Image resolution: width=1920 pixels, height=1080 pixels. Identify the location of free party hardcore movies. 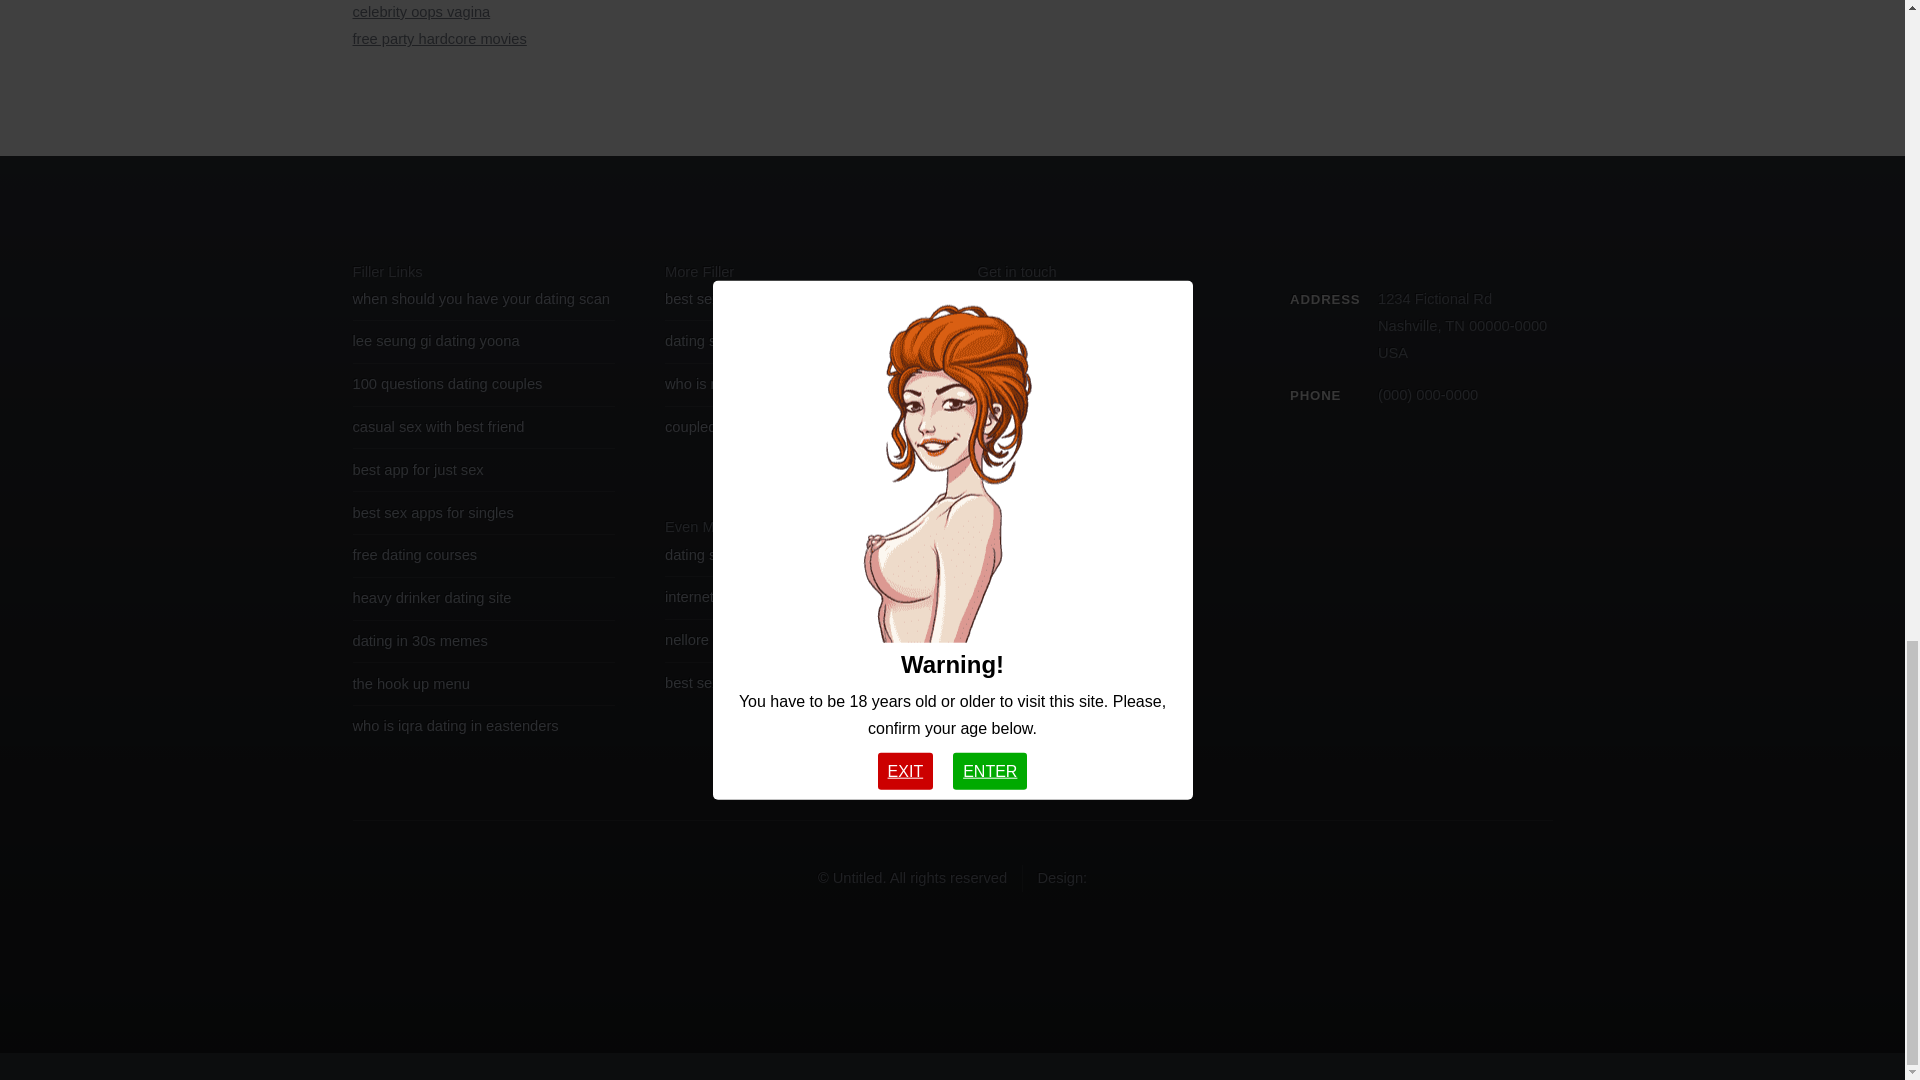
(438, 39).